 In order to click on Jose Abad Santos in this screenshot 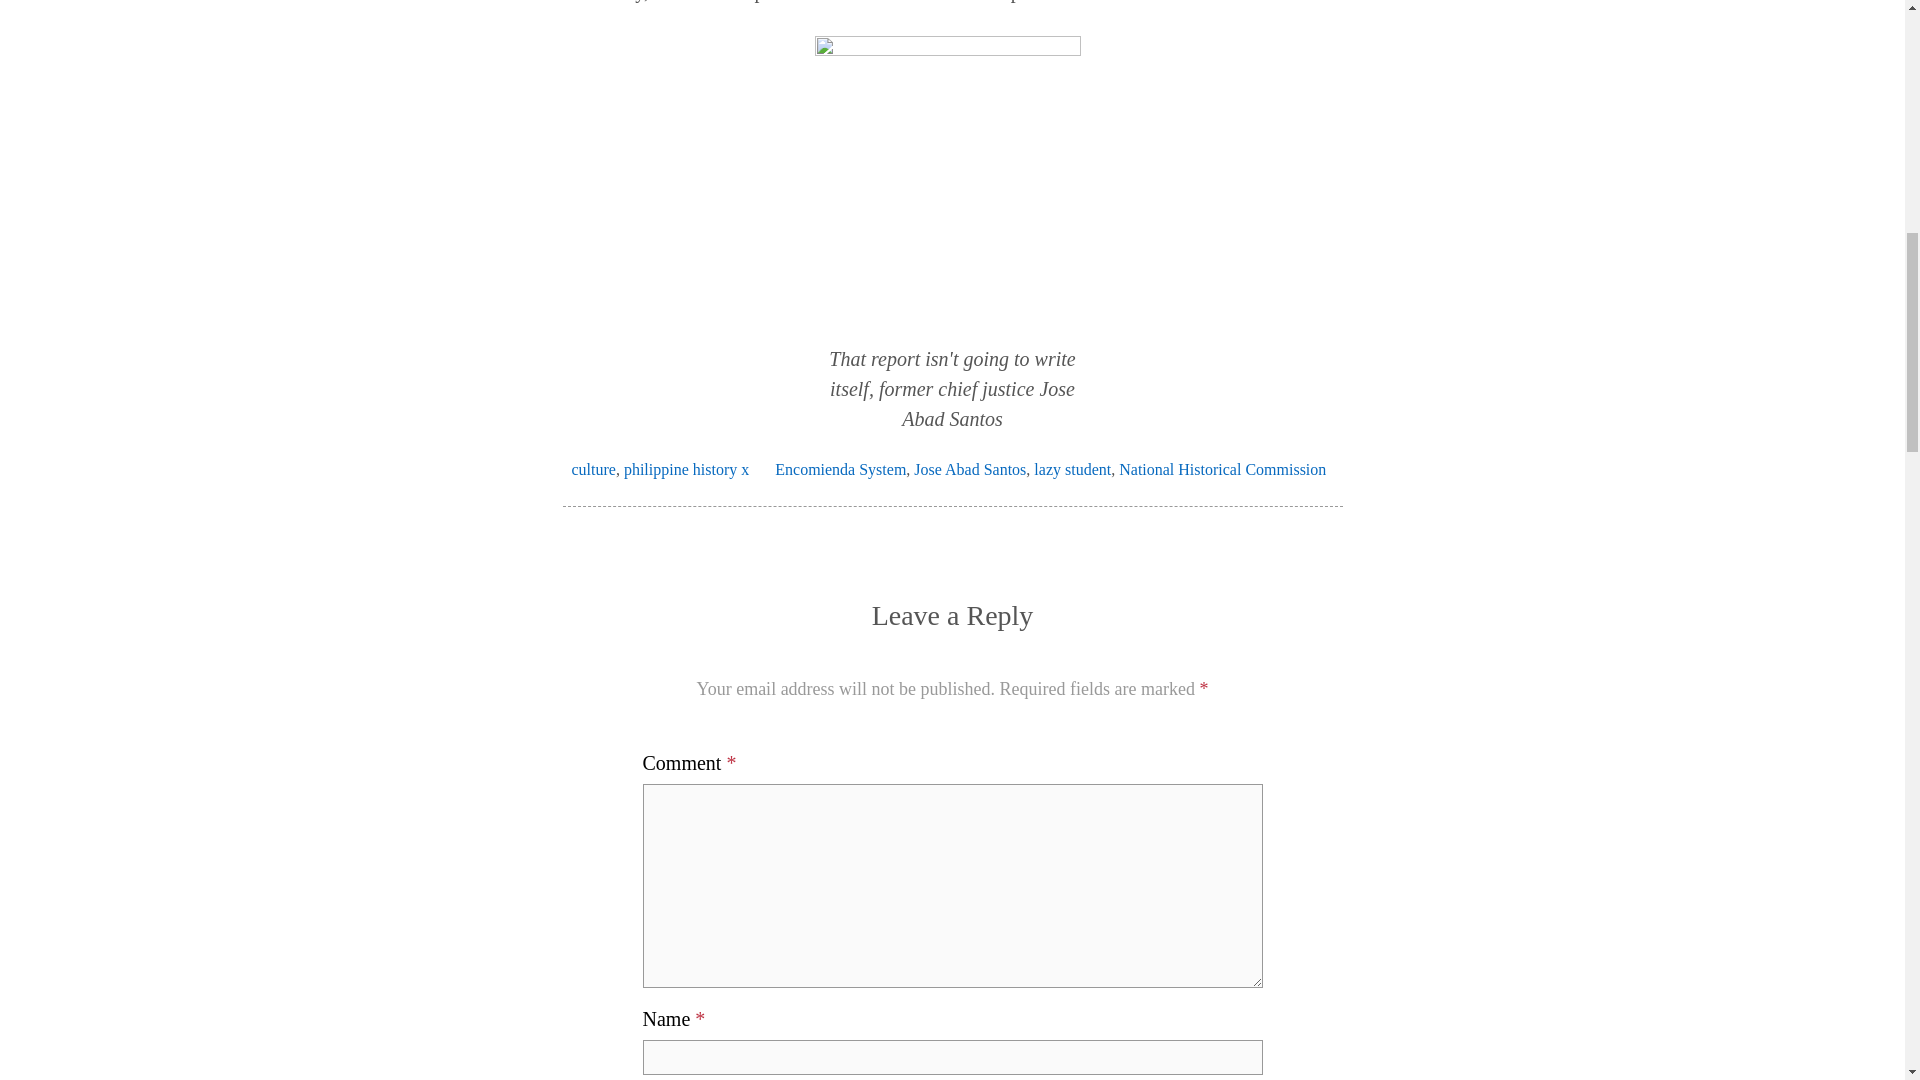, I will do `click(969, 470)`.